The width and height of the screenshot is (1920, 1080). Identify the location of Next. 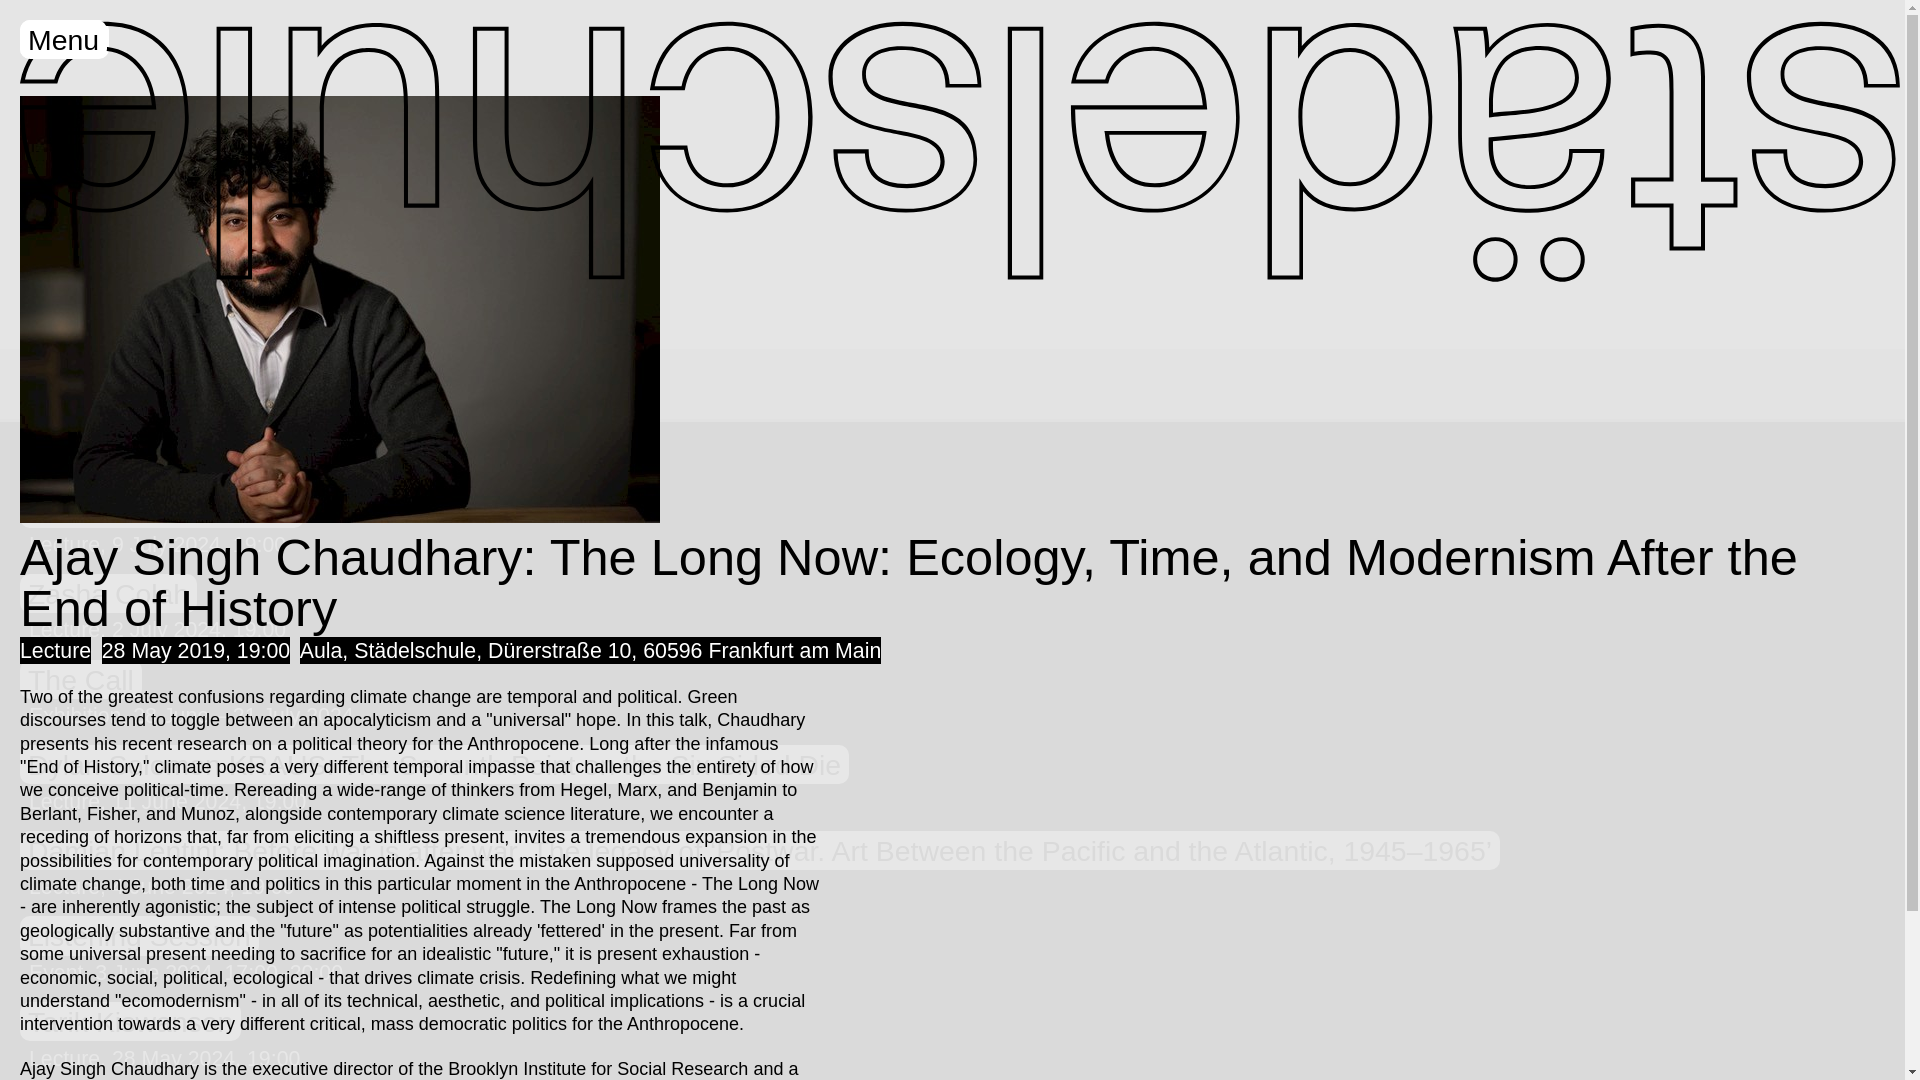
(360, 460).